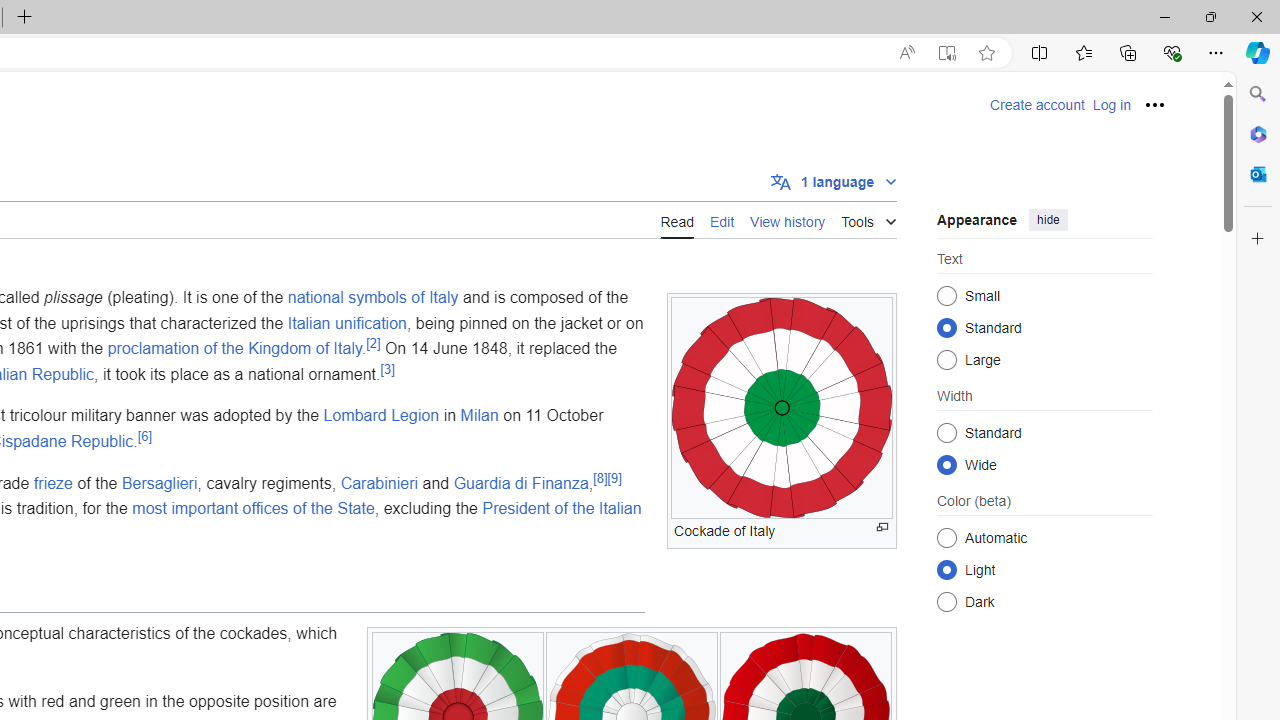  I want to click on Automatic, so click(946, 537).